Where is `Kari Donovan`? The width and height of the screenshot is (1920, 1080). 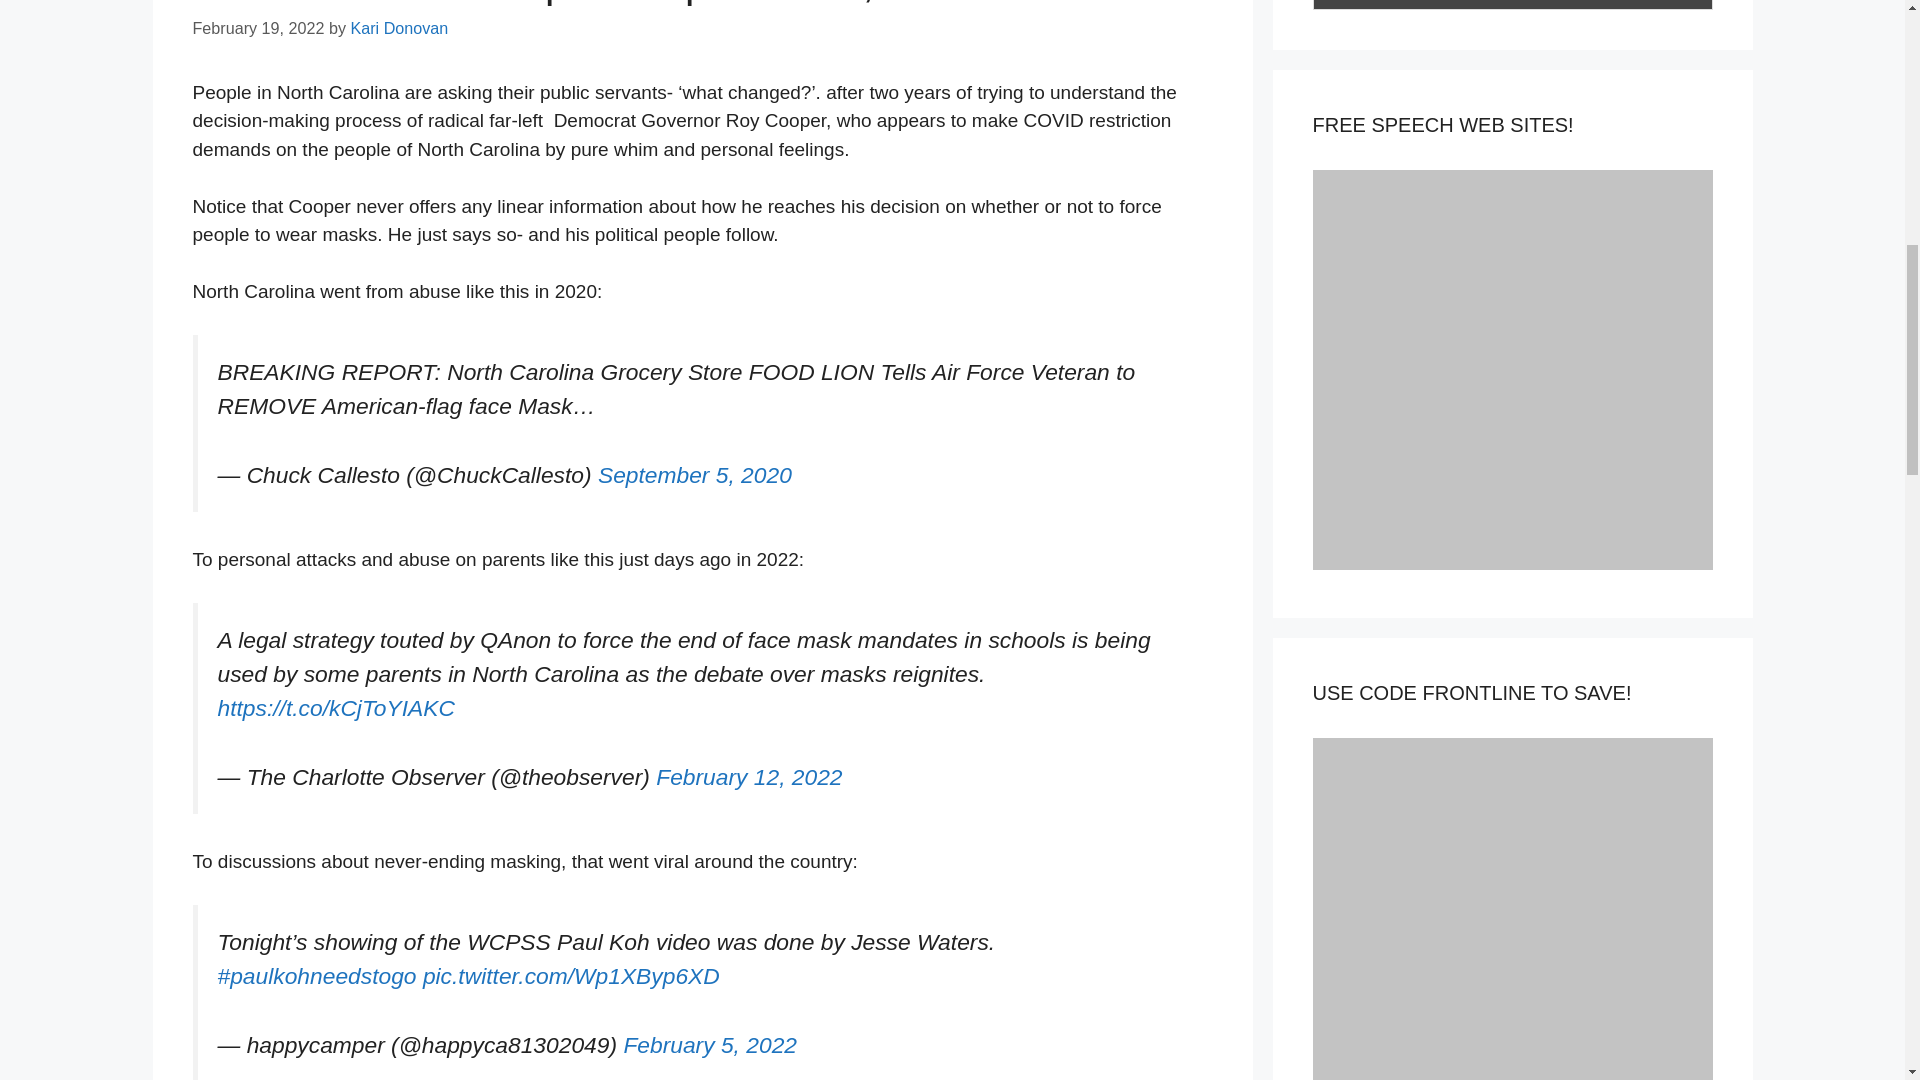 Kari Donovan is located at coordinates (398, 28).